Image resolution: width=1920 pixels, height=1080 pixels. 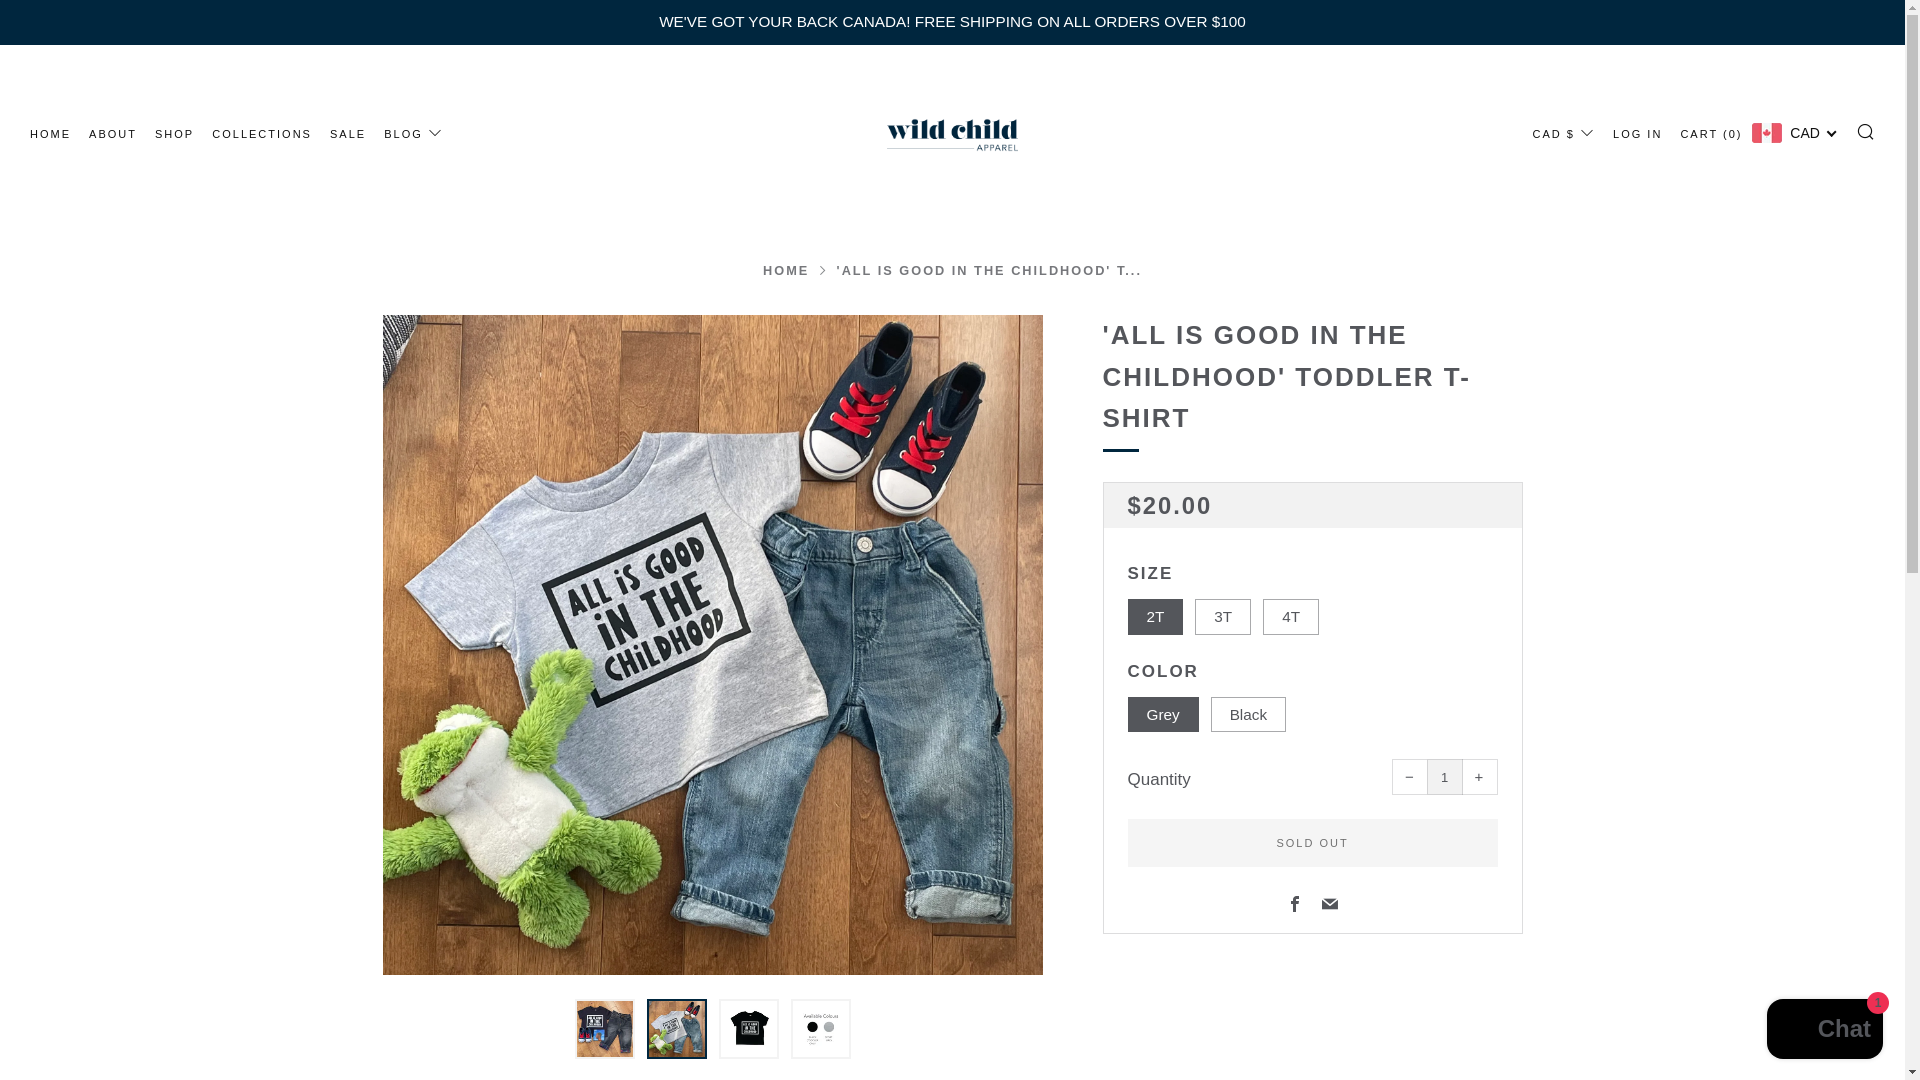 What do you see at coordinates (1637, 134) in the screenshot?
I see `LOG IN` at bounding box center [1637, 134].